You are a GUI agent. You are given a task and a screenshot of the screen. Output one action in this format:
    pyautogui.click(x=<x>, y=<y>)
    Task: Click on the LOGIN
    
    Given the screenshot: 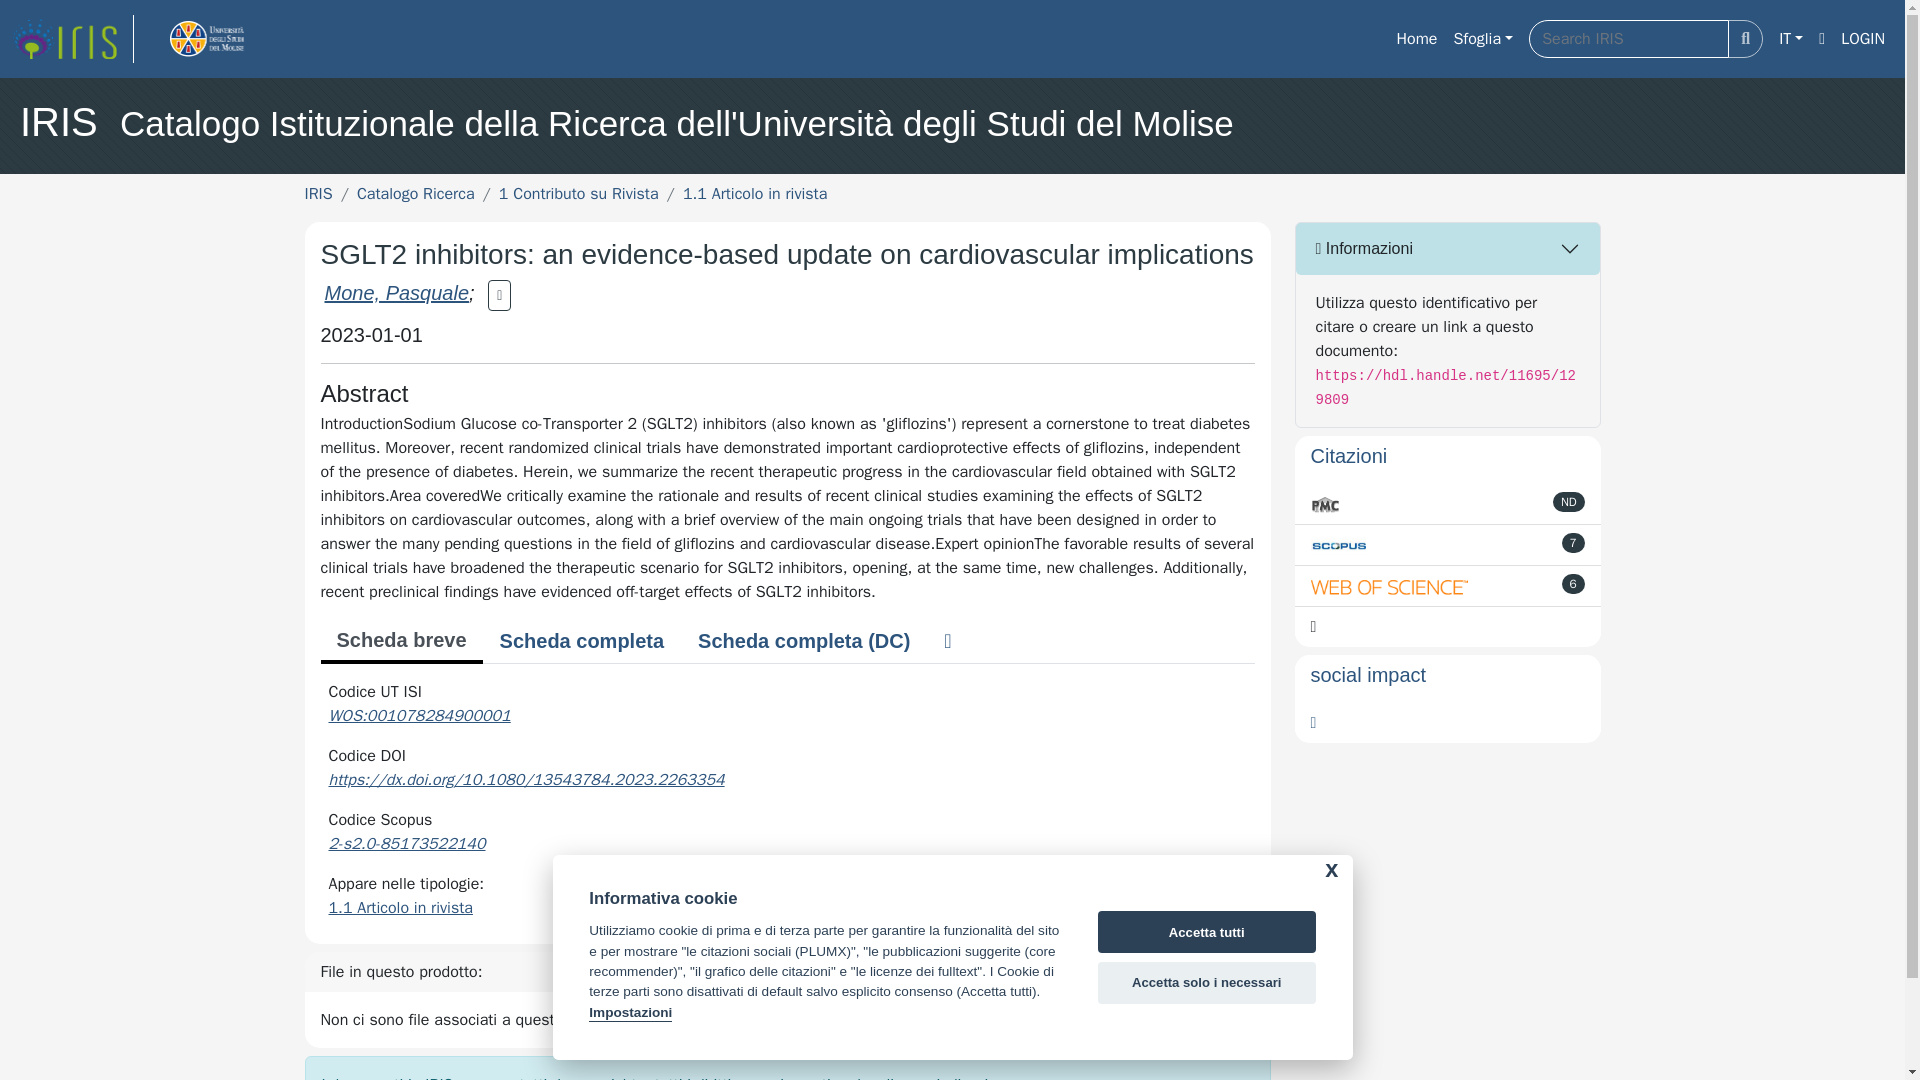 What is the action you would take?
    pyautogui.click(x=1863, y=39)
    